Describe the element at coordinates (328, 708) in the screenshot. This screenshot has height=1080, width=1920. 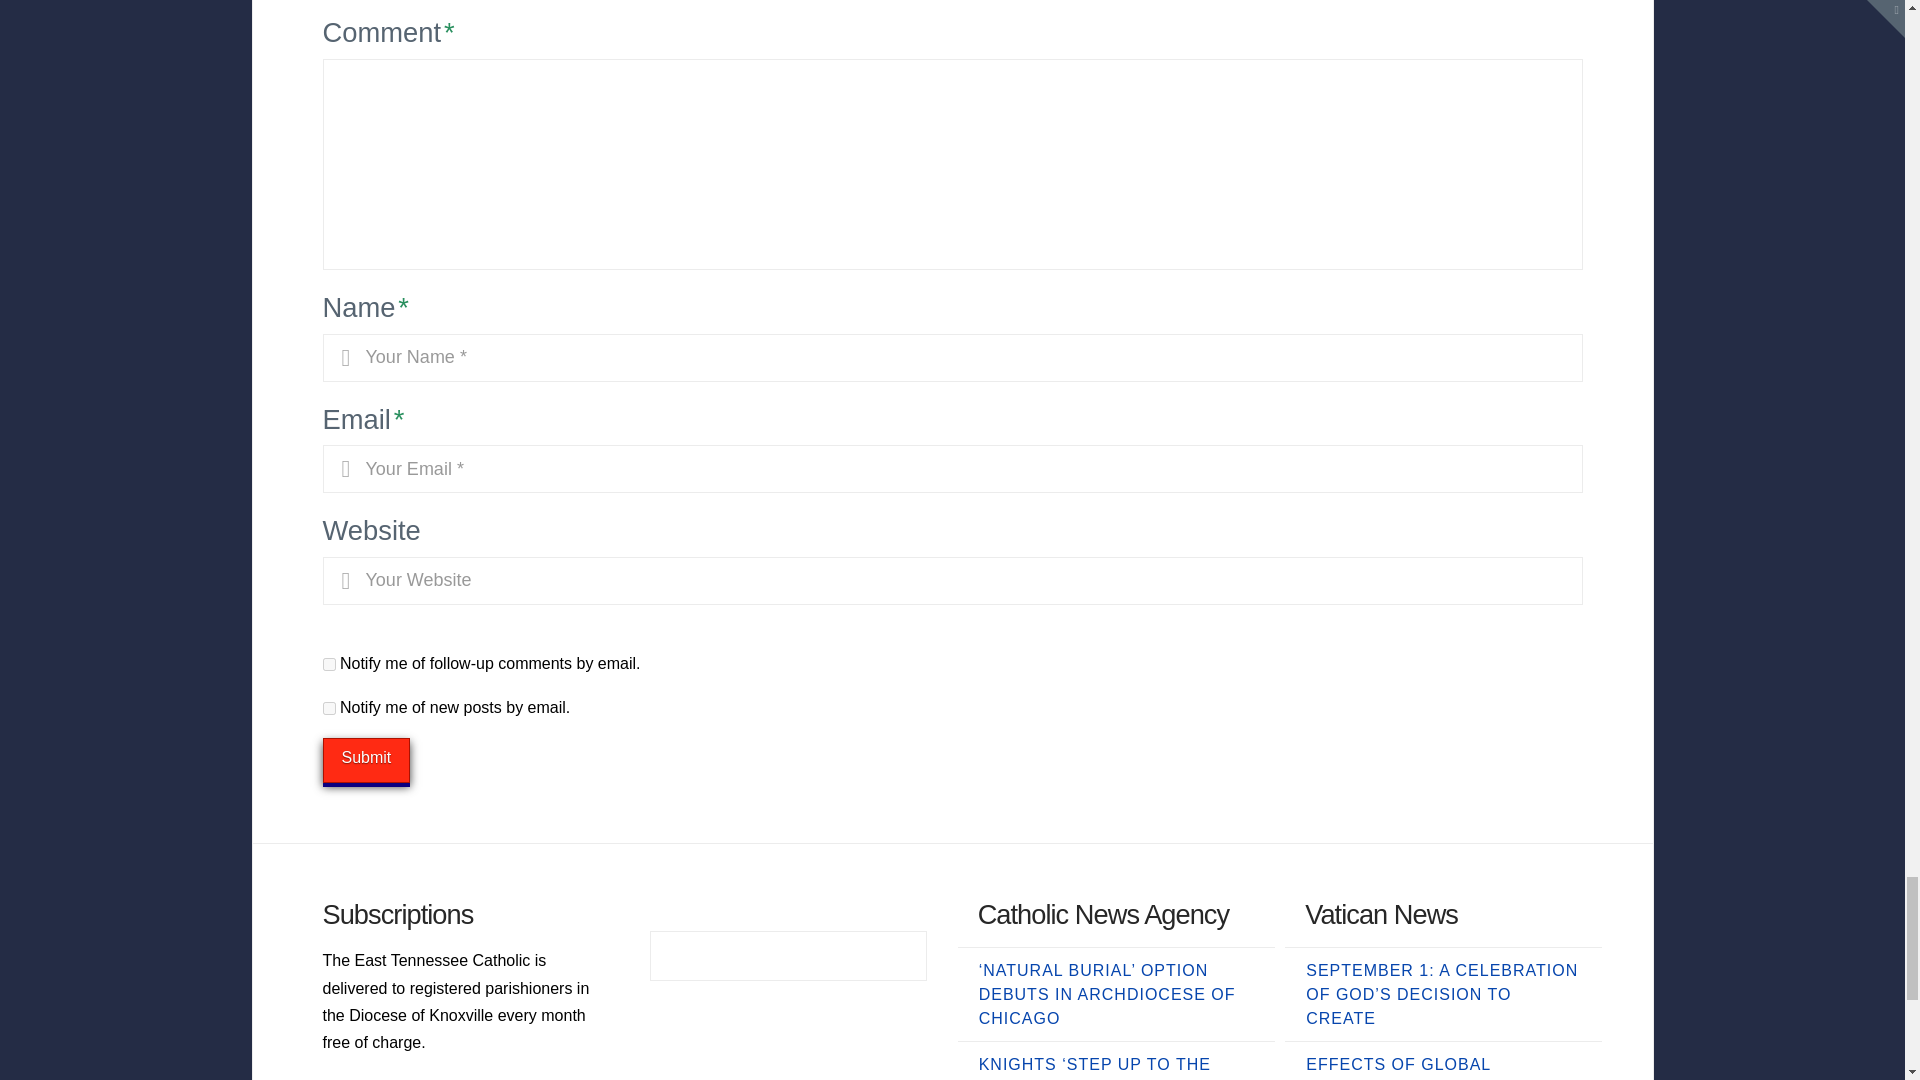
I see `subscribe` at that location.